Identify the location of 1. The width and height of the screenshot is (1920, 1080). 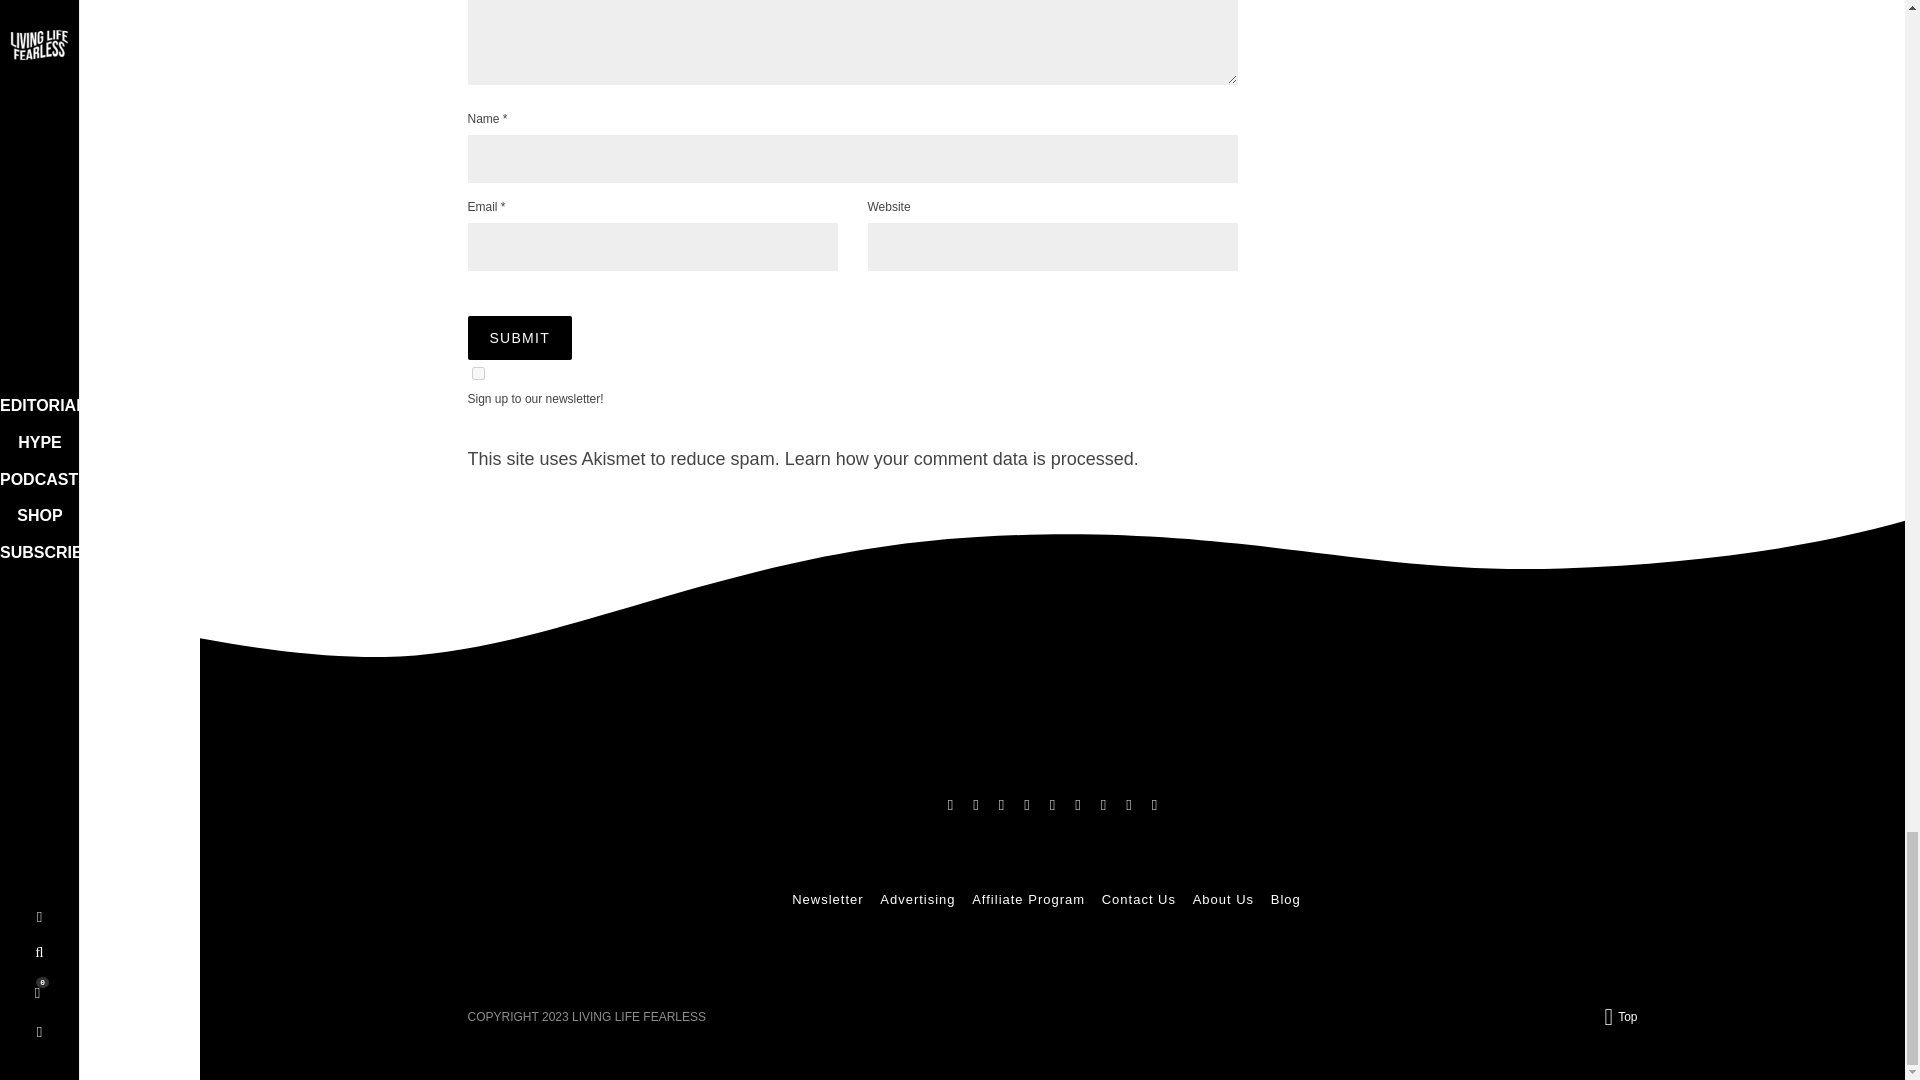
(478, 374).